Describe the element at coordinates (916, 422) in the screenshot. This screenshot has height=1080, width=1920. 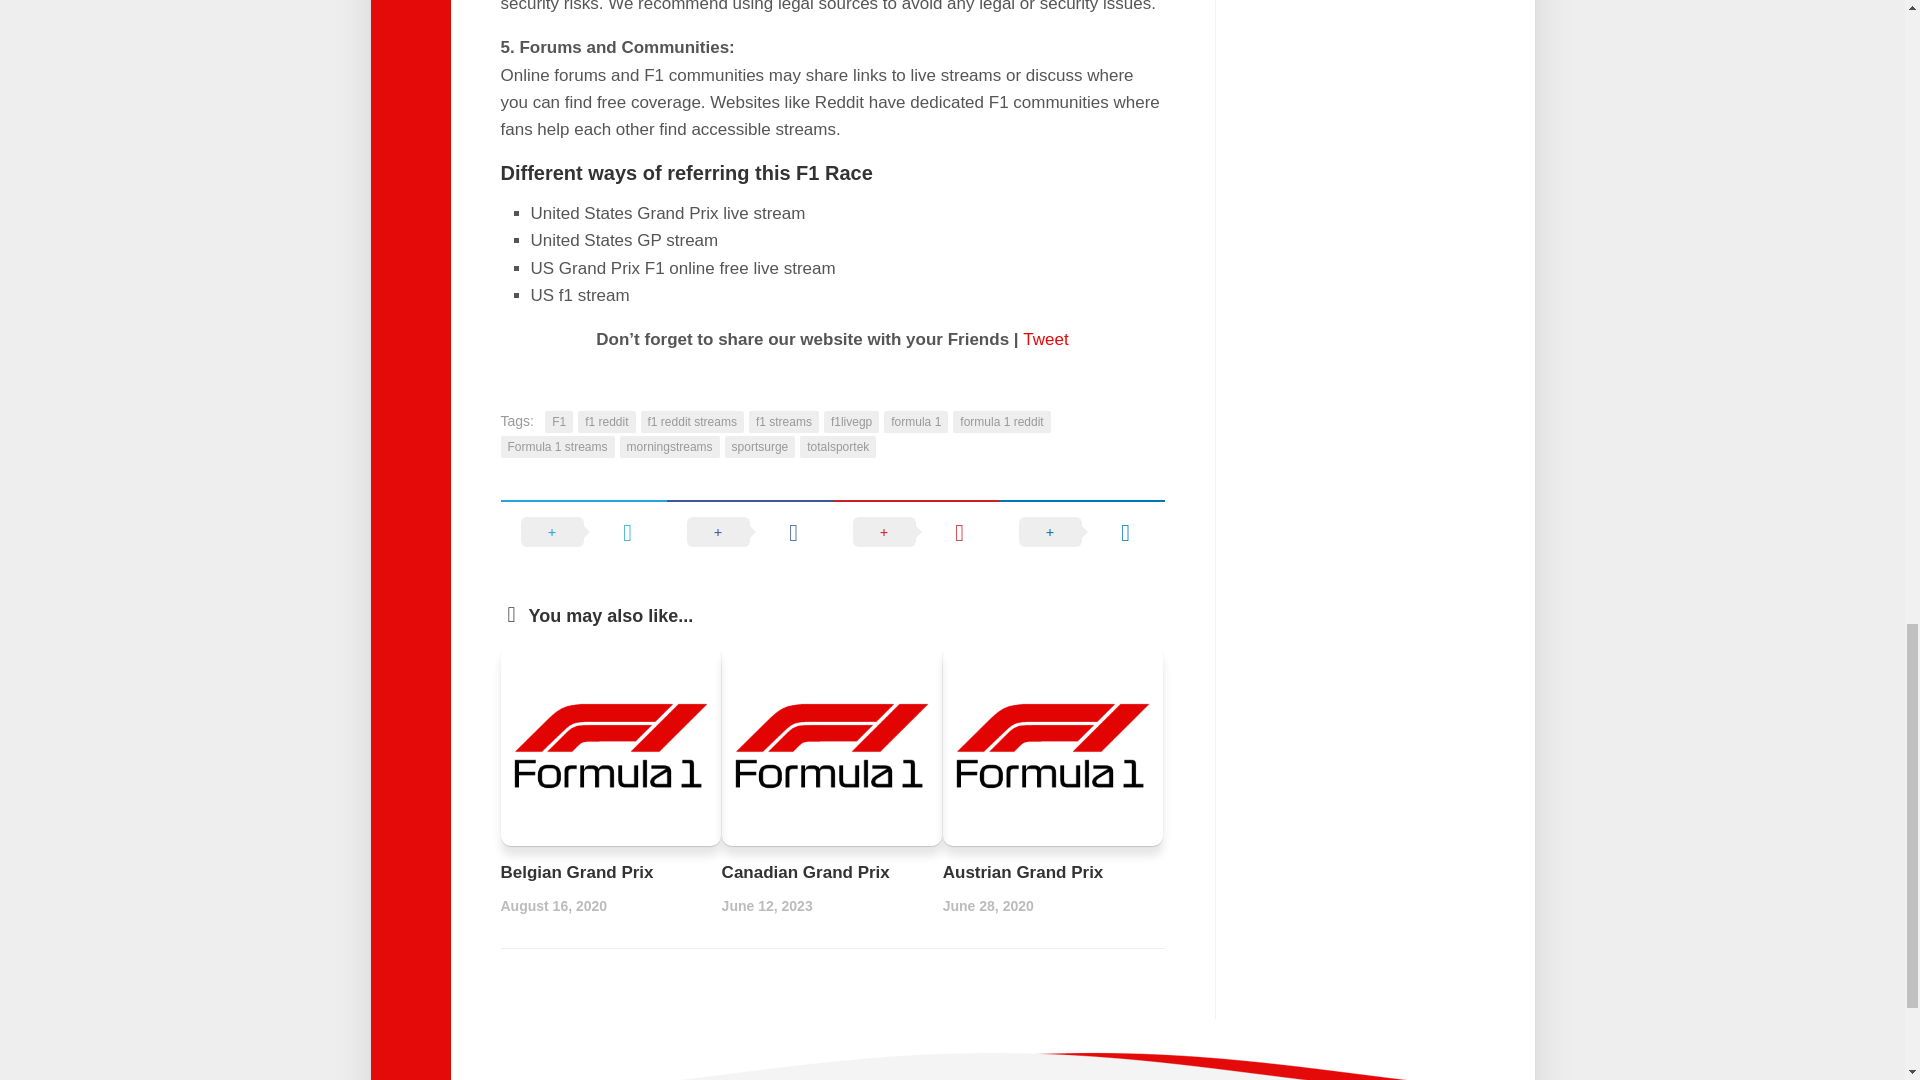
I see `formula 1` at that location.